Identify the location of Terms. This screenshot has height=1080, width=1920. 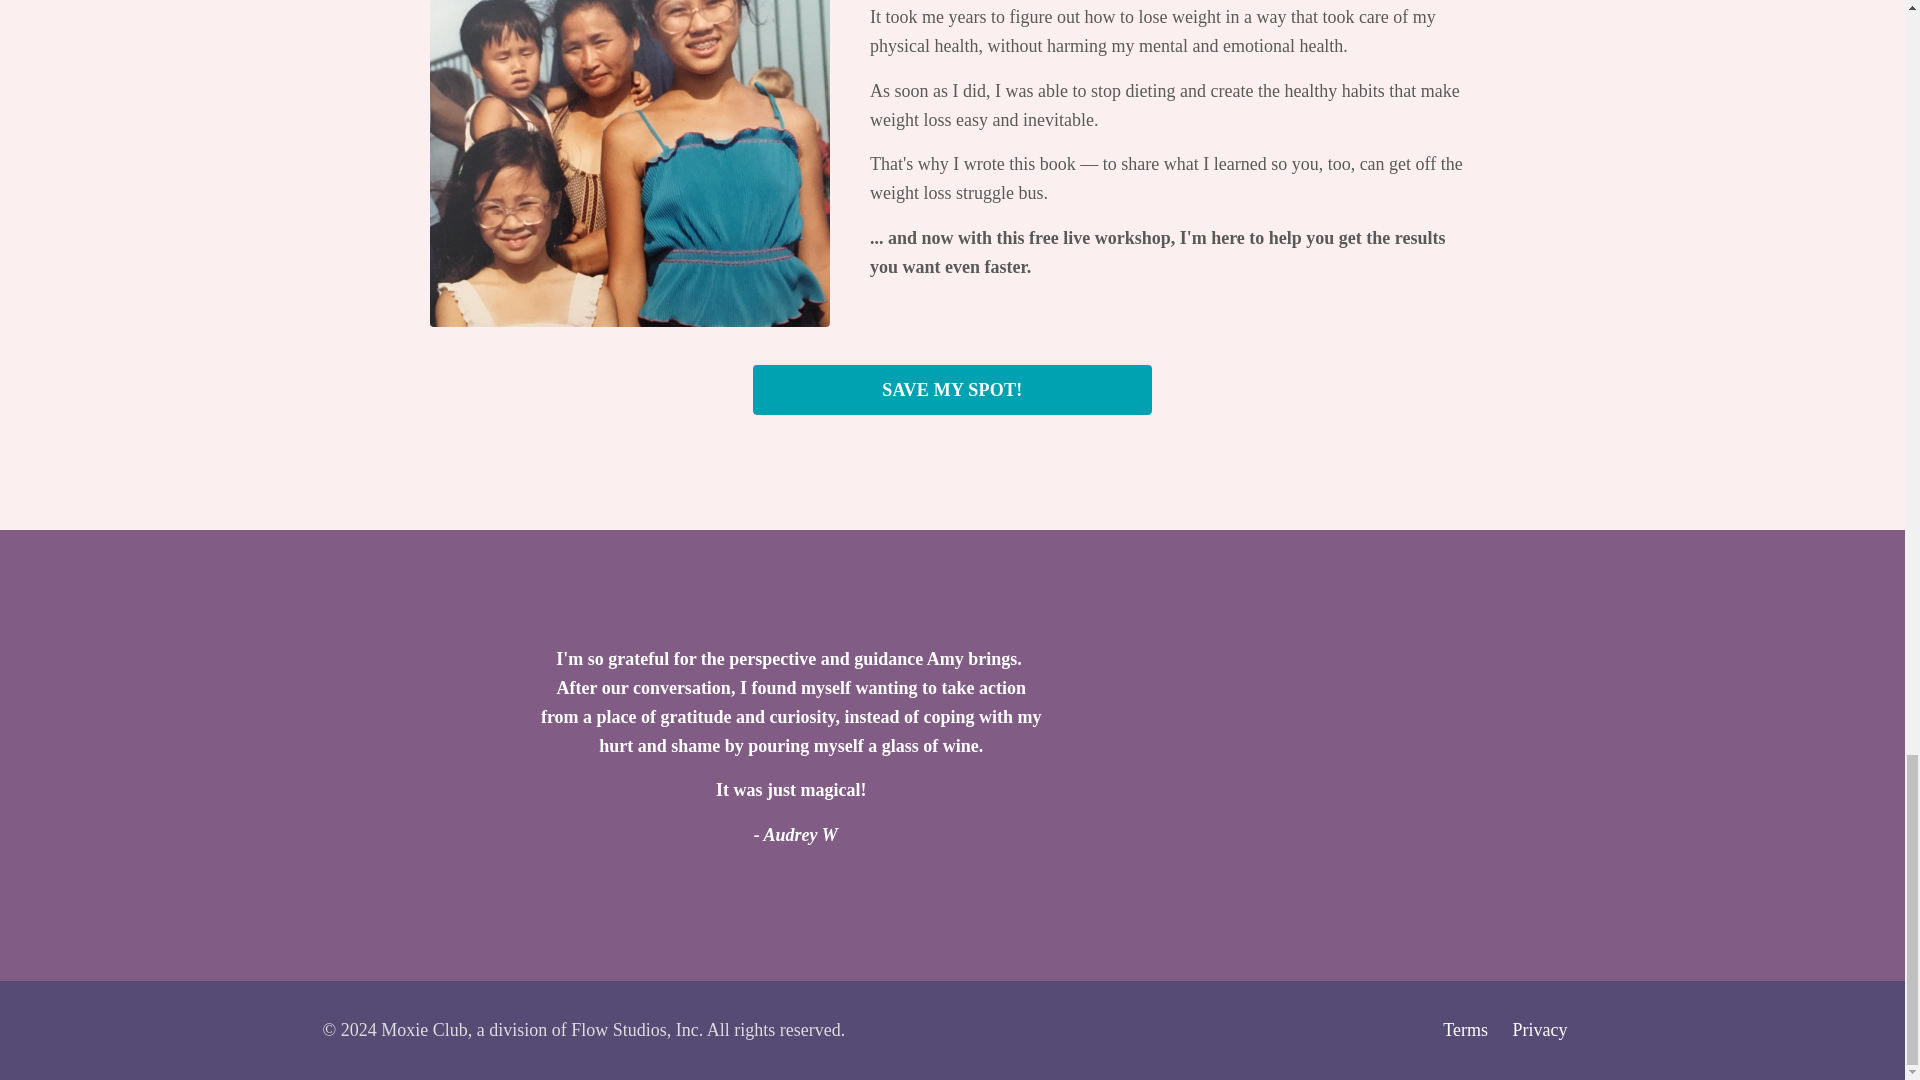
(1466, 1030).